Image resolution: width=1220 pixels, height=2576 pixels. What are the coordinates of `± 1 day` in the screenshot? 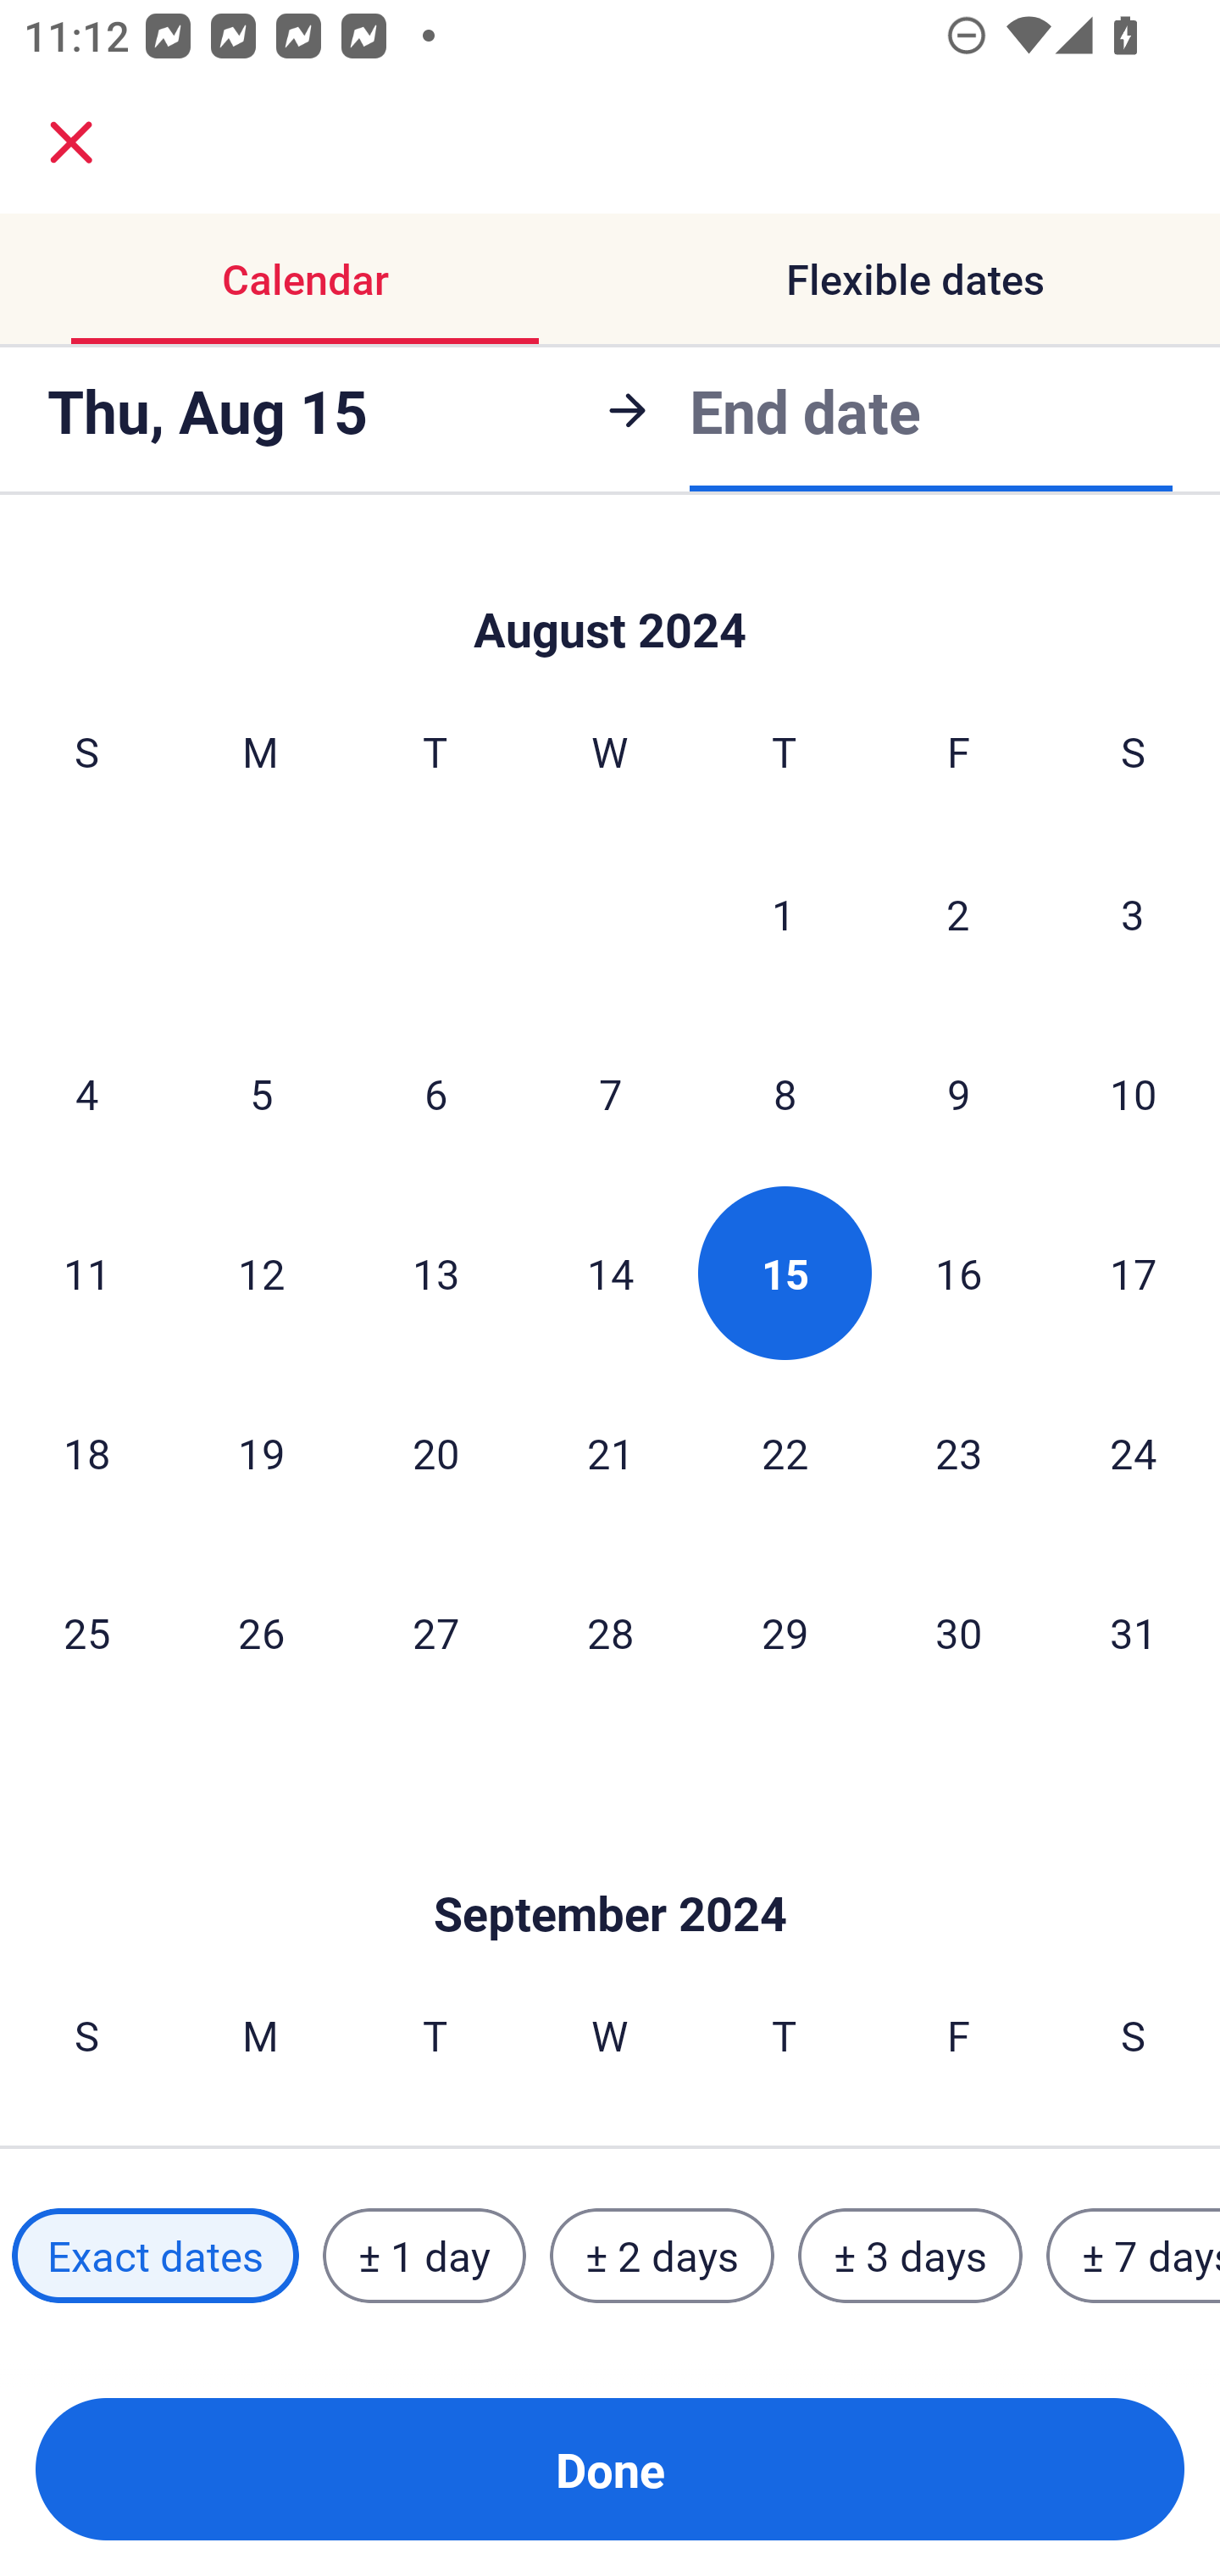 It's located at (424, 2255).